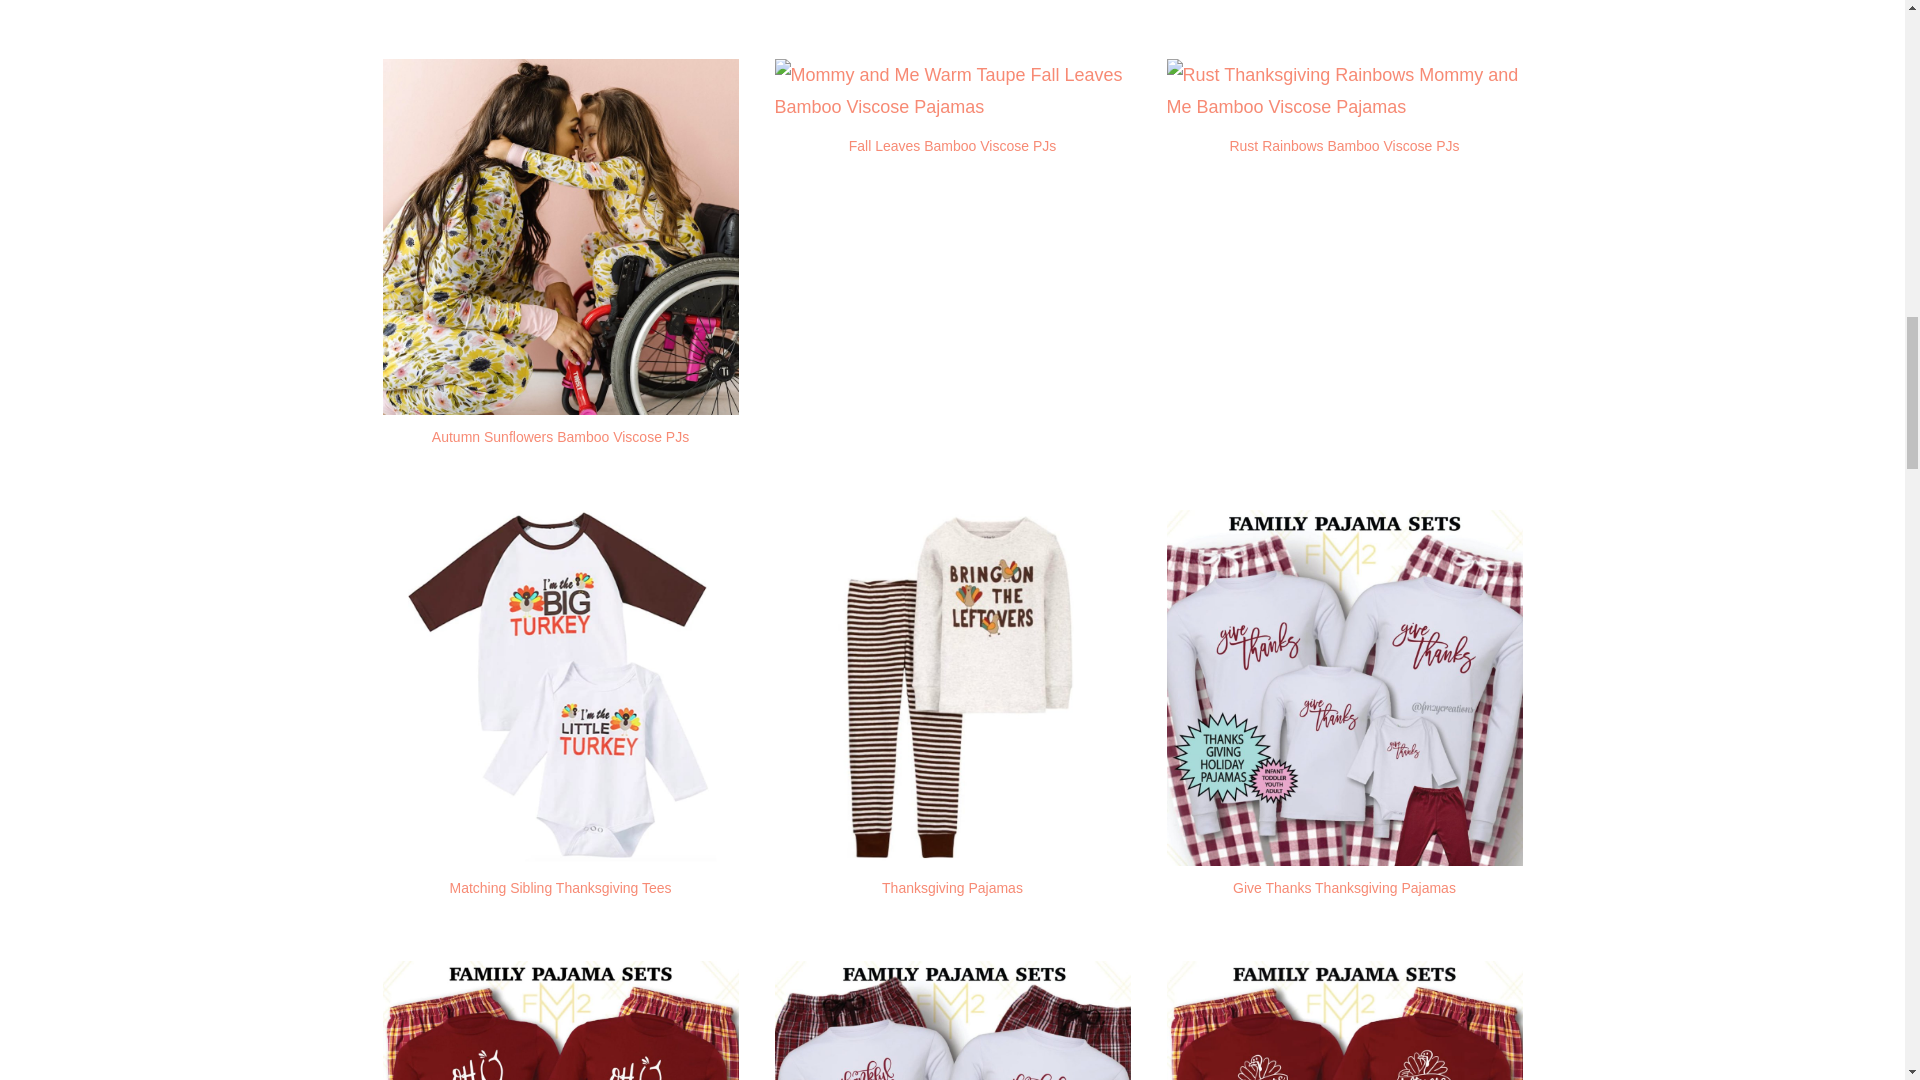  I want to click on Fall Leaves Bamboo Viscose PJs, so click(952, 146).